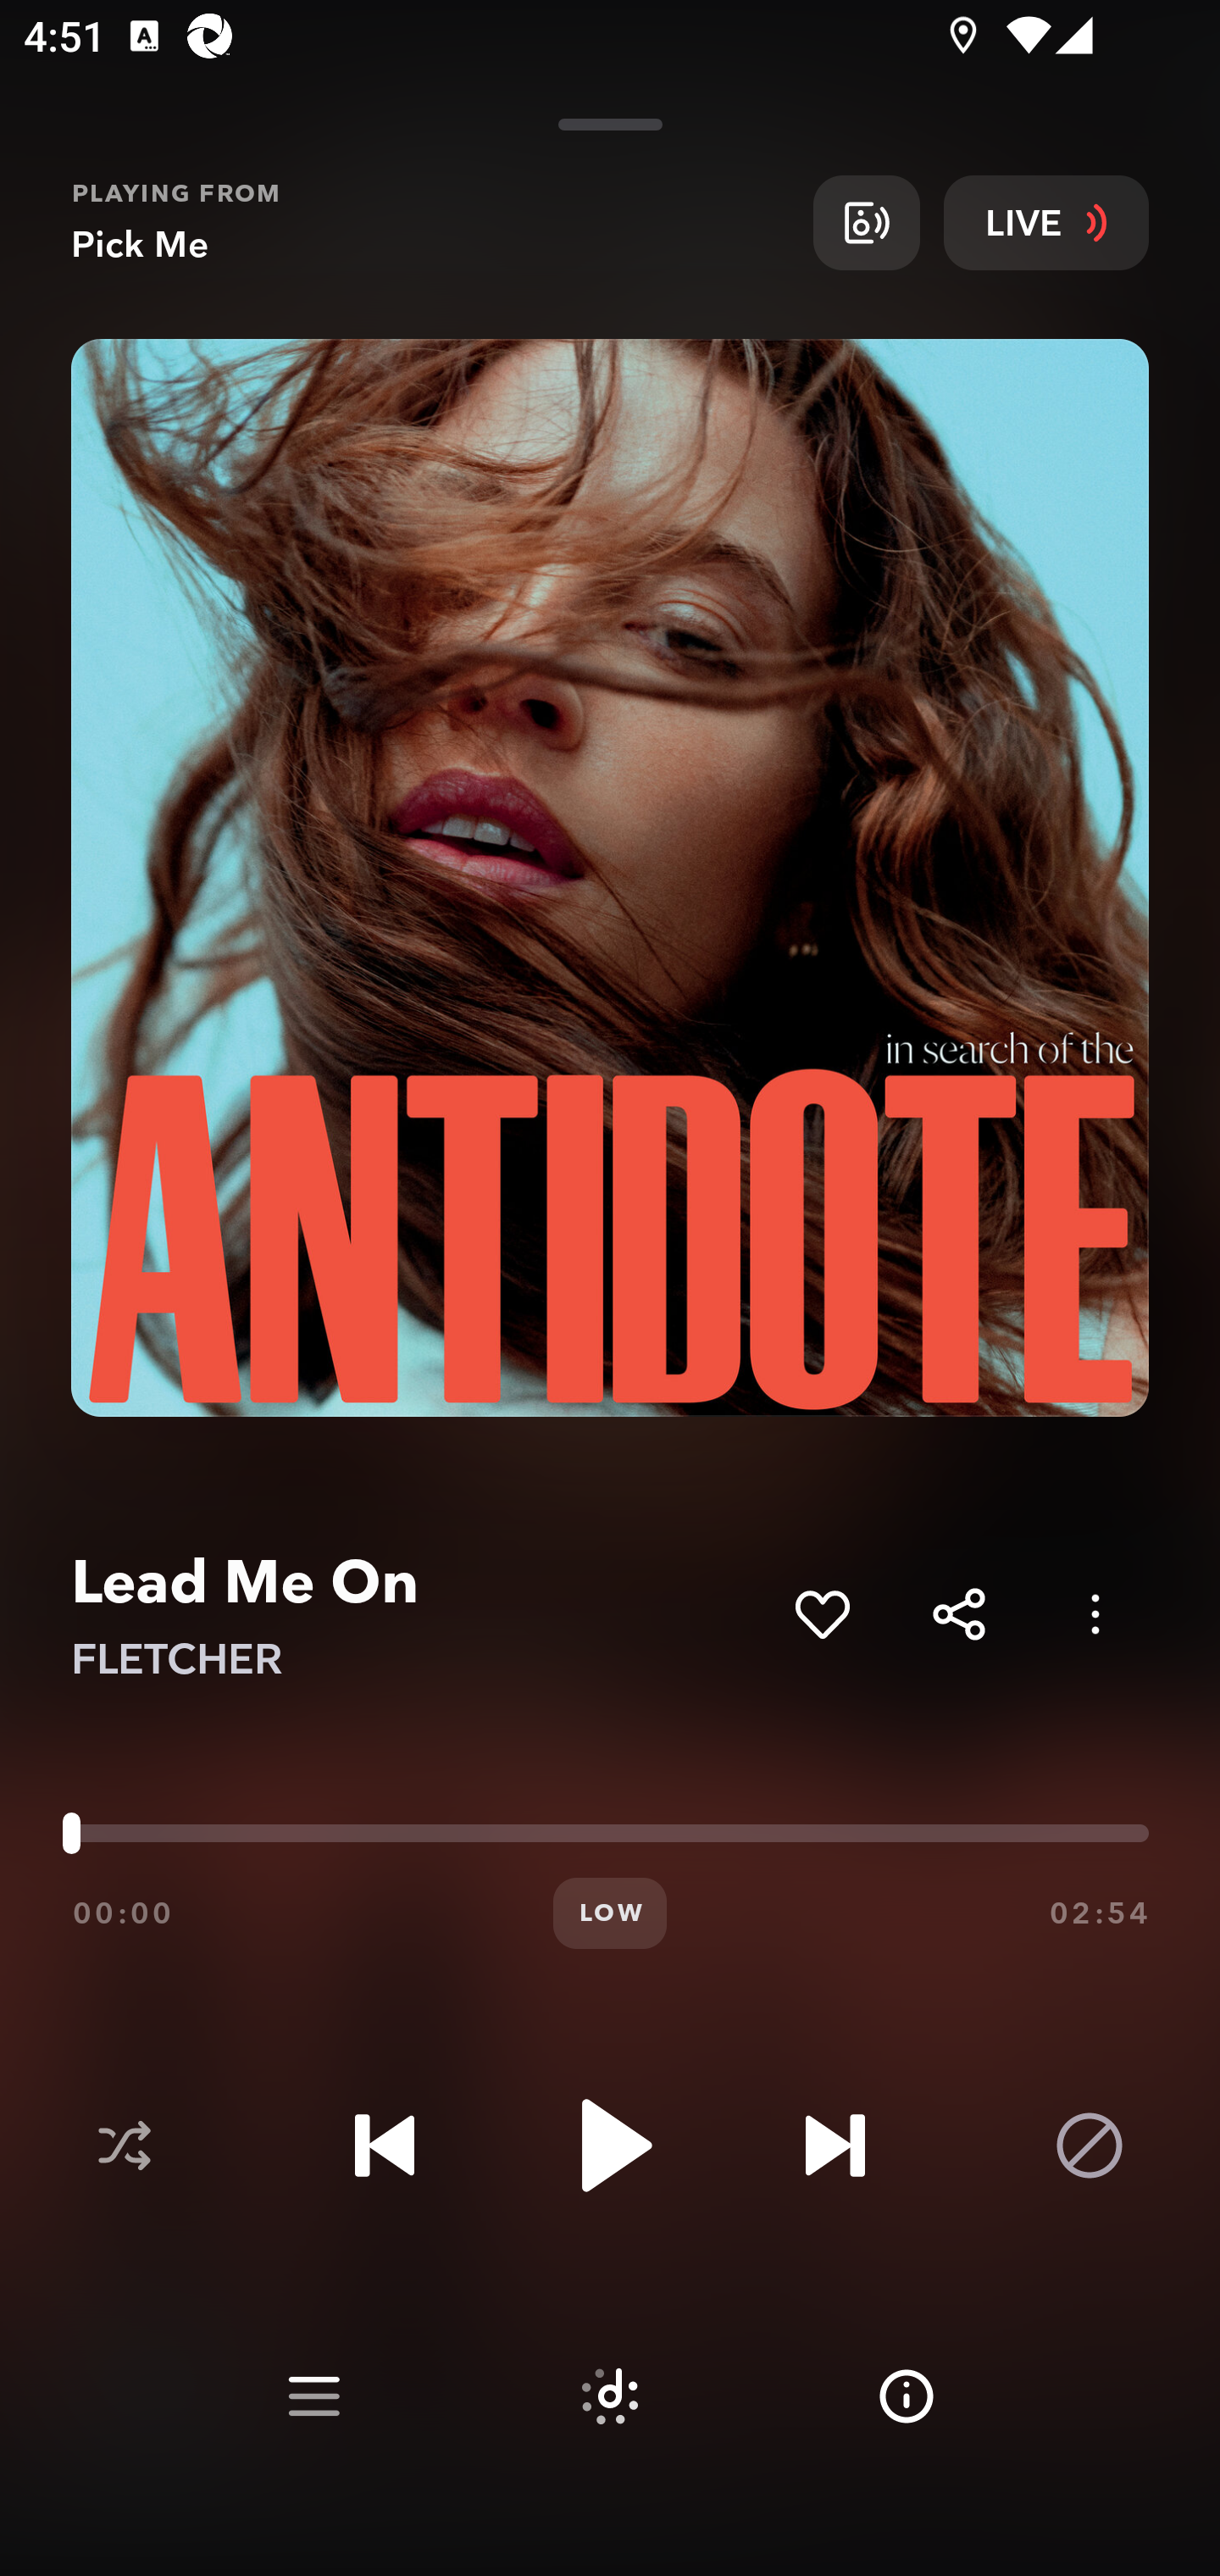  What do you see at coordinates (907, 2396) in the screenshot?
I see `Info` at bounding box center [907, 2396].